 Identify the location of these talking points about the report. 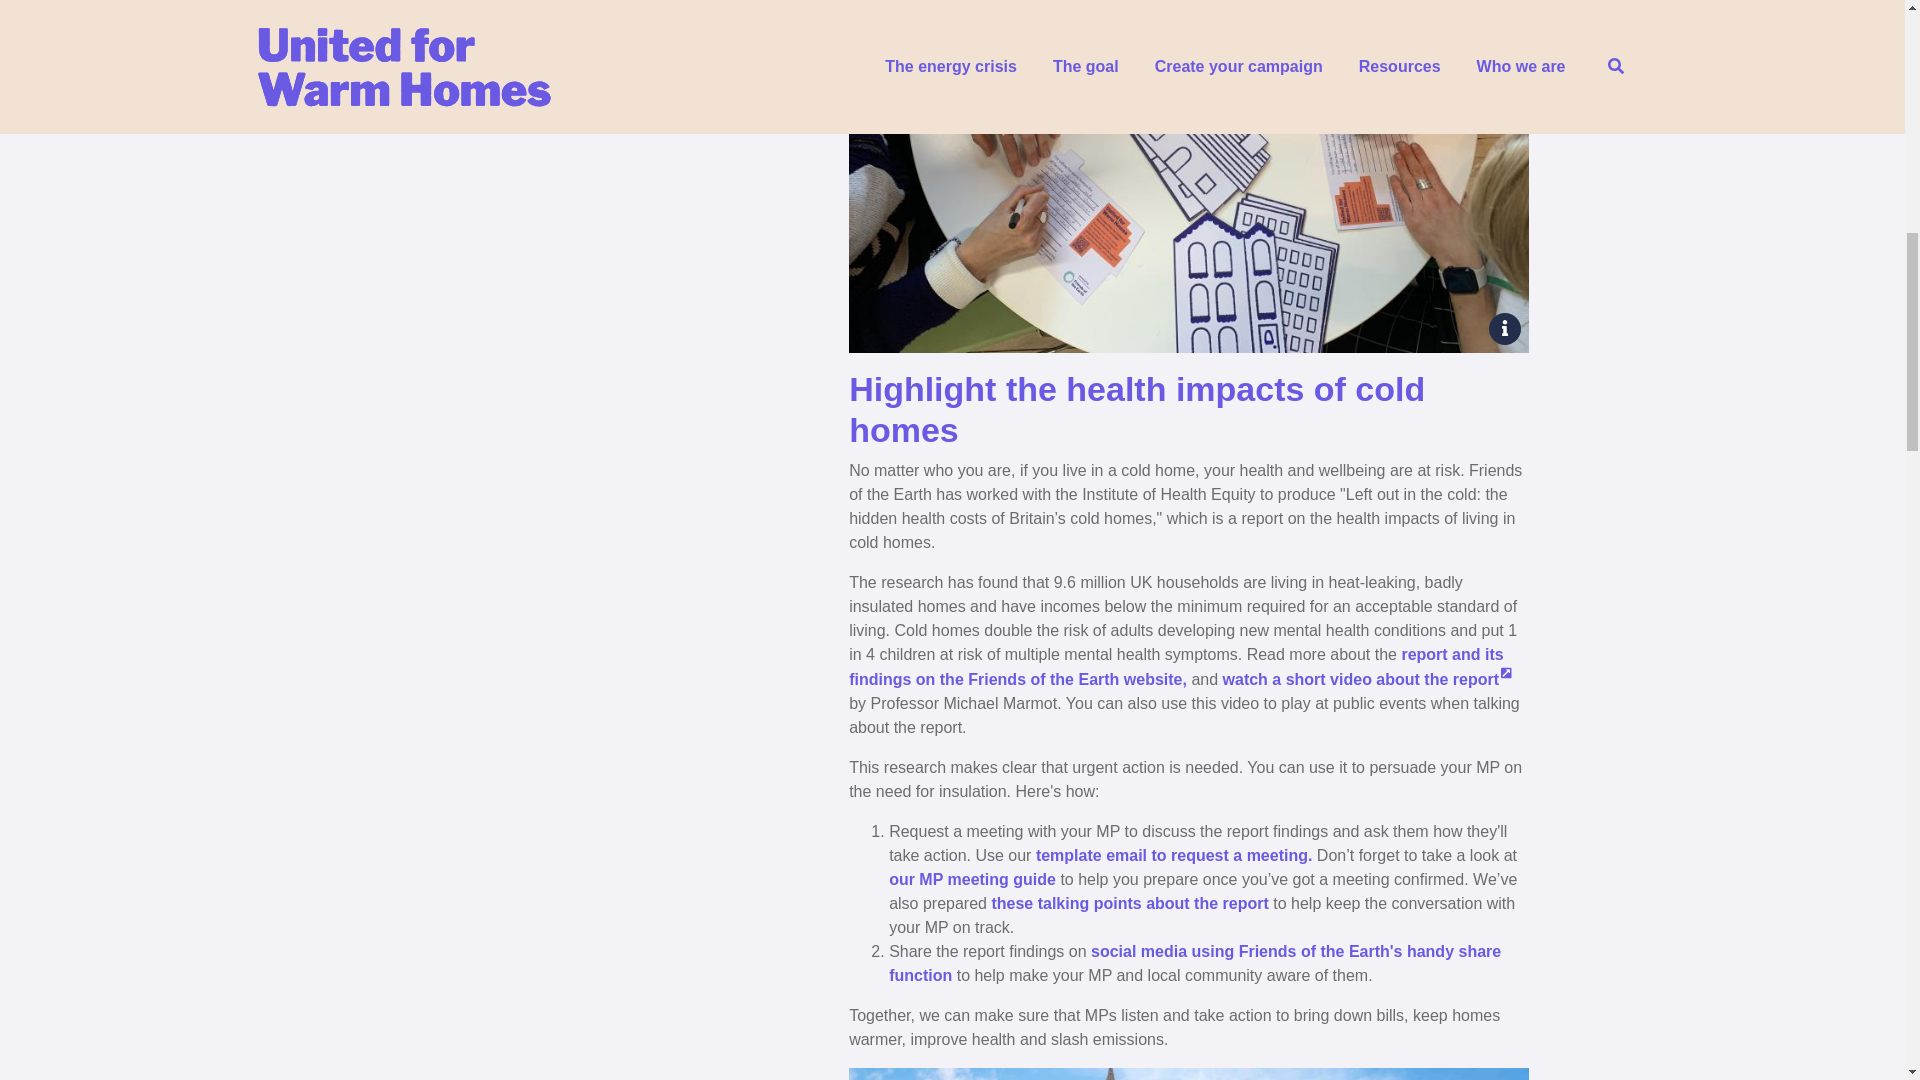
(1128, 903).